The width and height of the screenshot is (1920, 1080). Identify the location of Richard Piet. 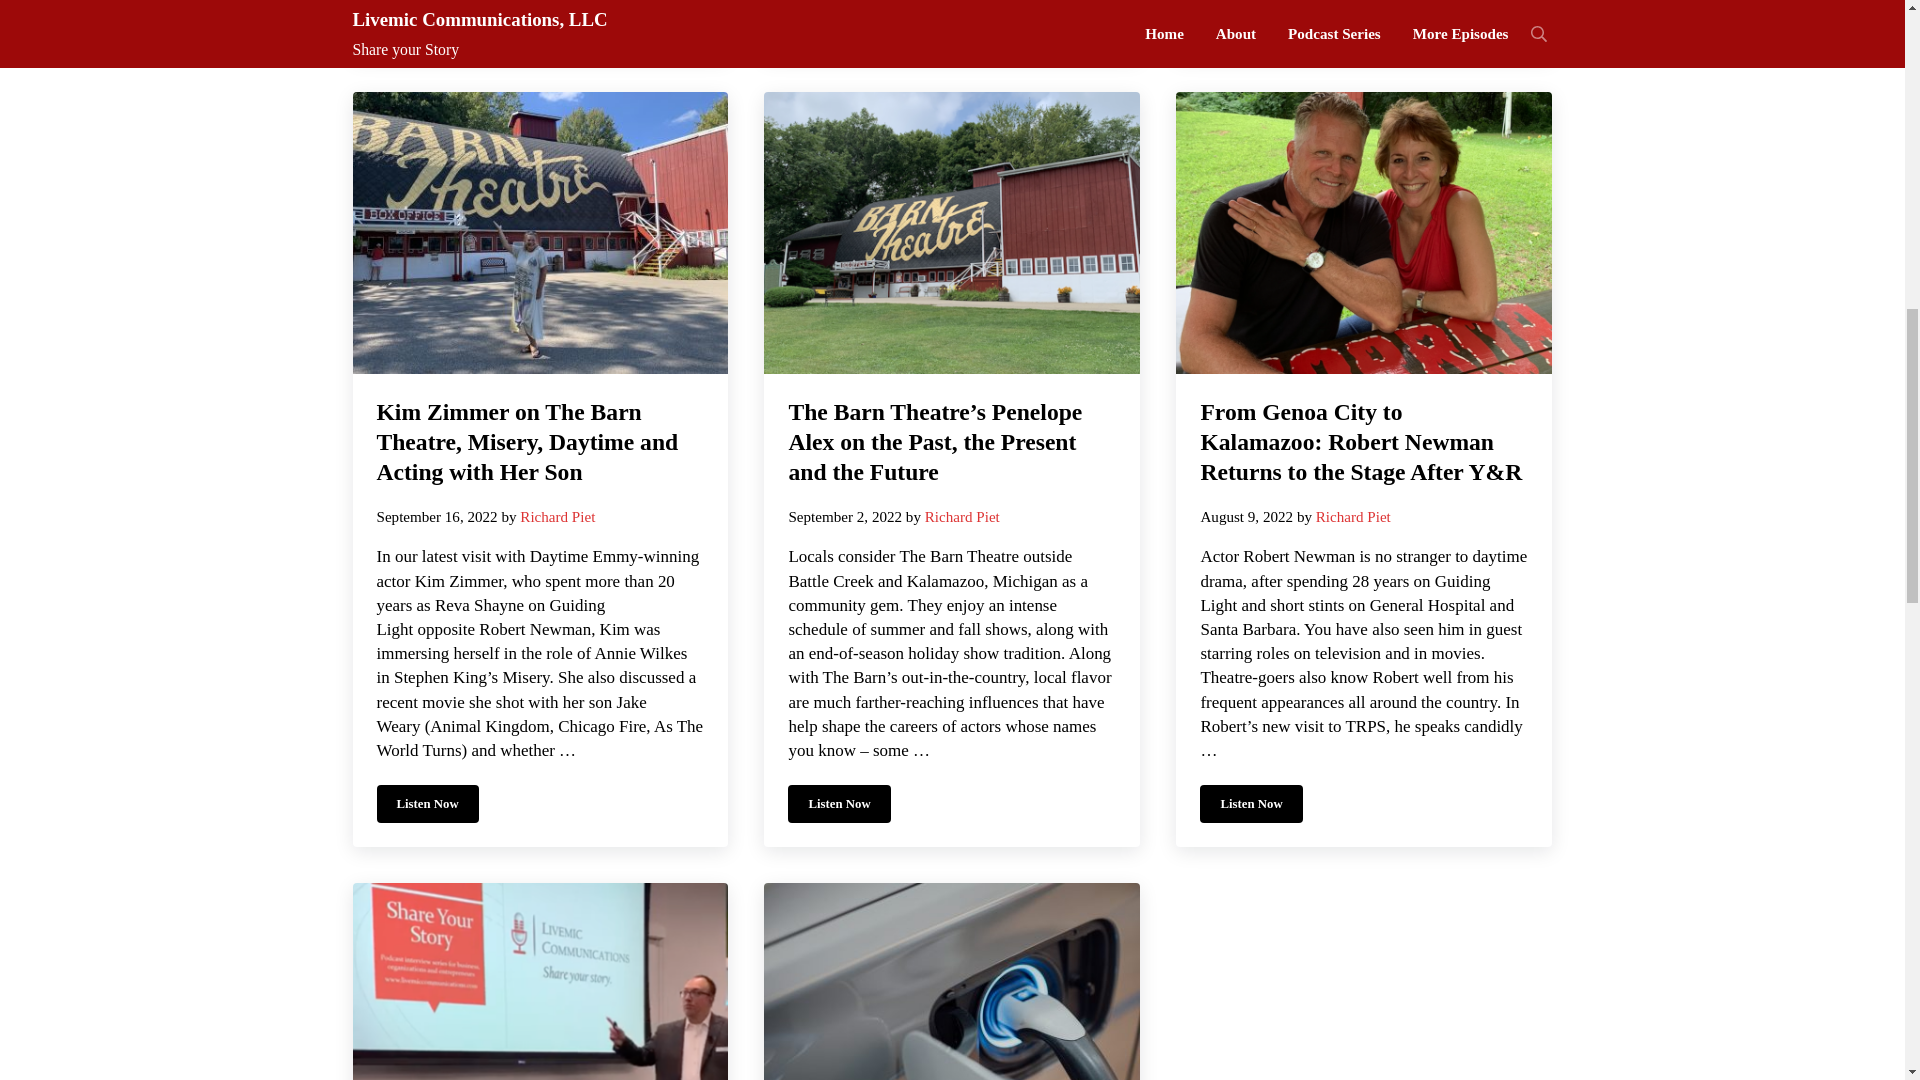
(962, 516).